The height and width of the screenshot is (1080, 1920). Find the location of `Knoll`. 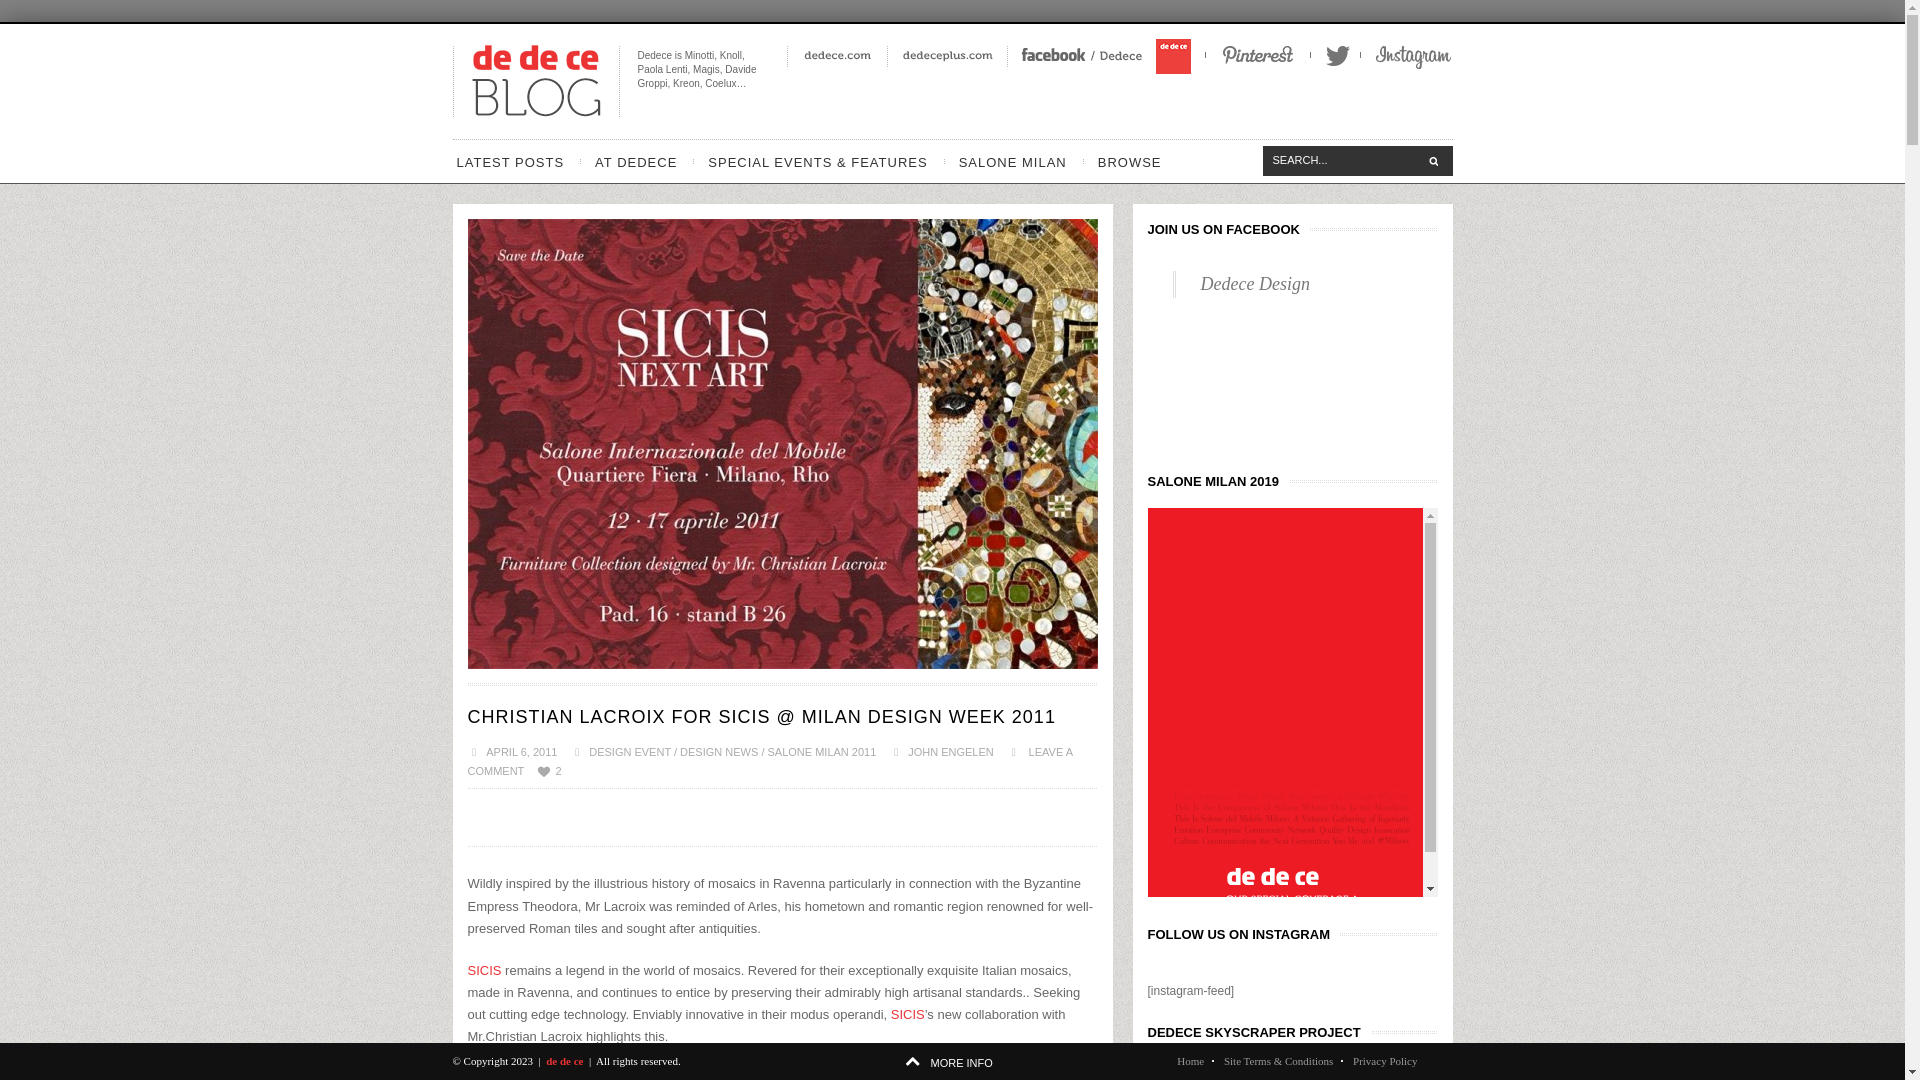

Knoll is located at coordinates (730, 54).